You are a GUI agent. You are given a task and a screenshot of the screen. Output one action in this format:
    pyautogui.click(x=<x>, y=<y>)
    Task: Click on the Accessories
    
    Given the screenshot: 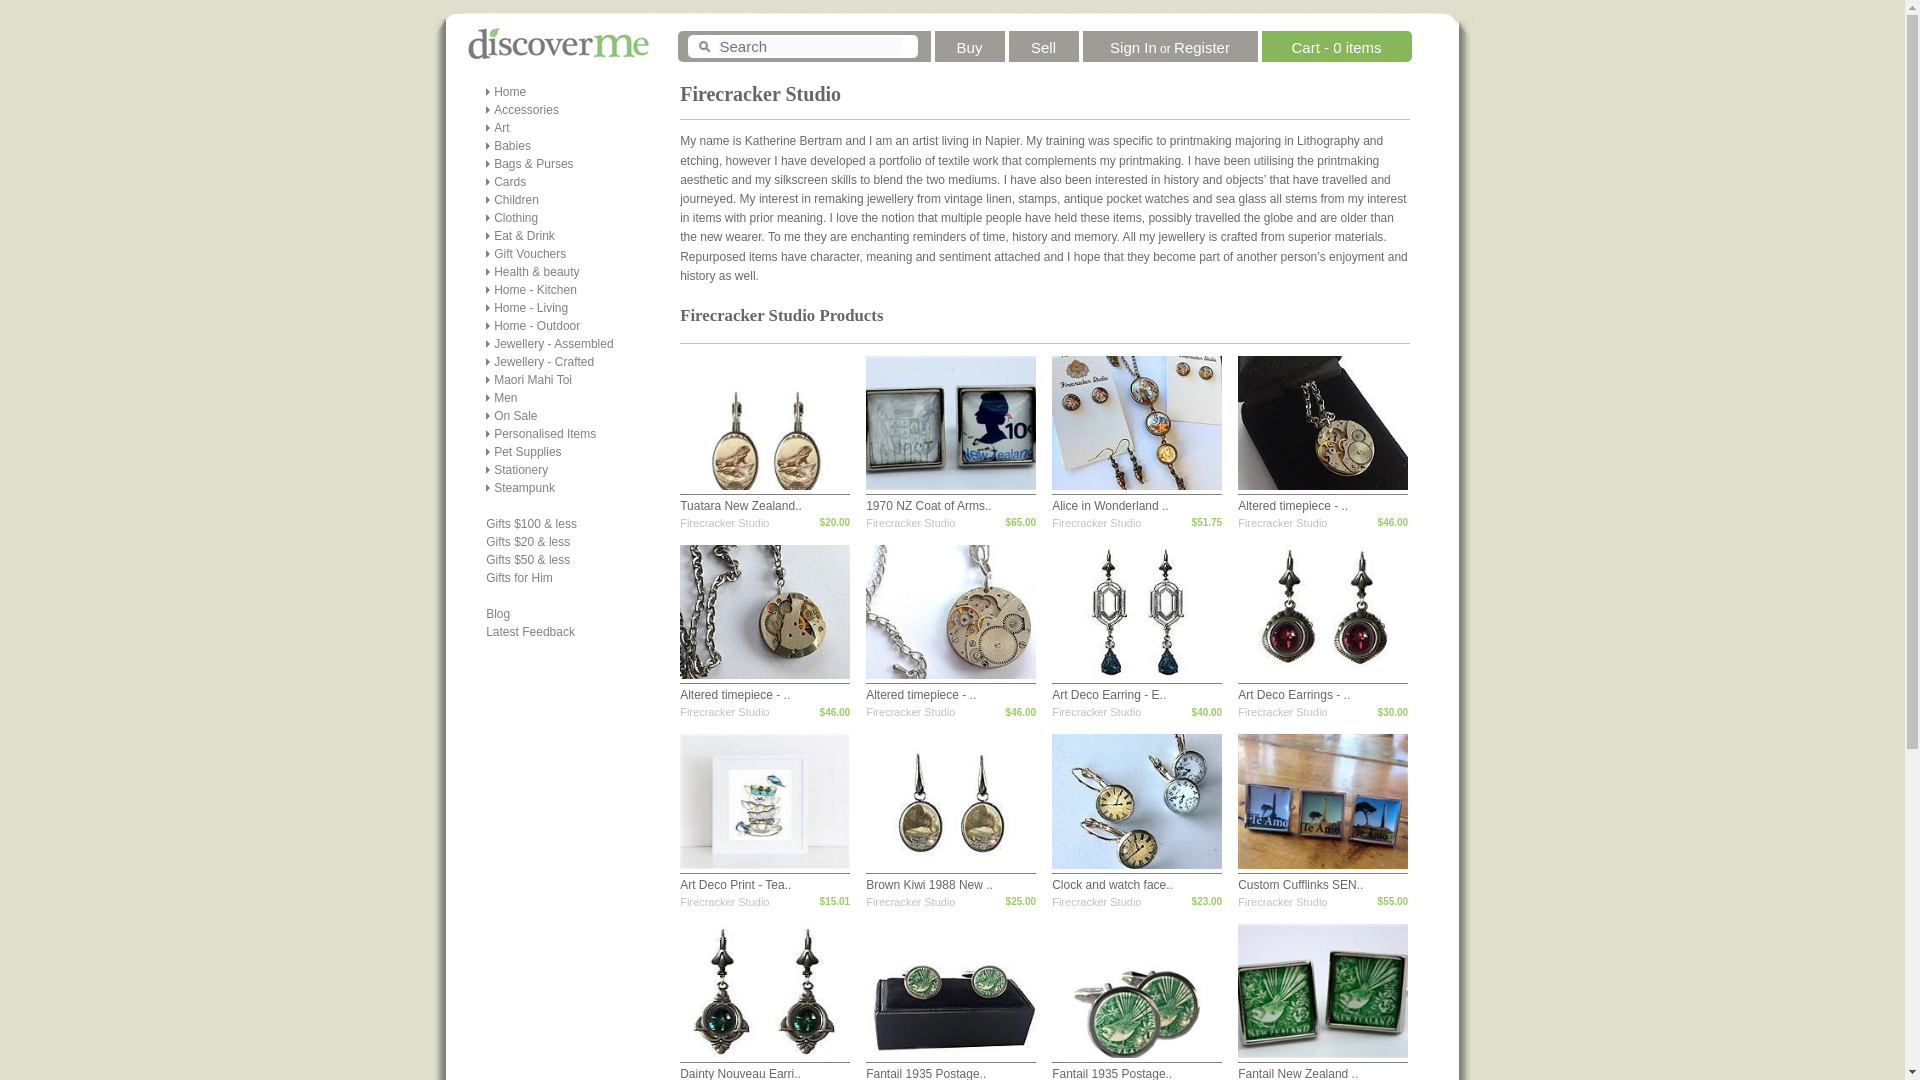 What is the action you would take?
    pyautogui.click(x=526, y=109)
    